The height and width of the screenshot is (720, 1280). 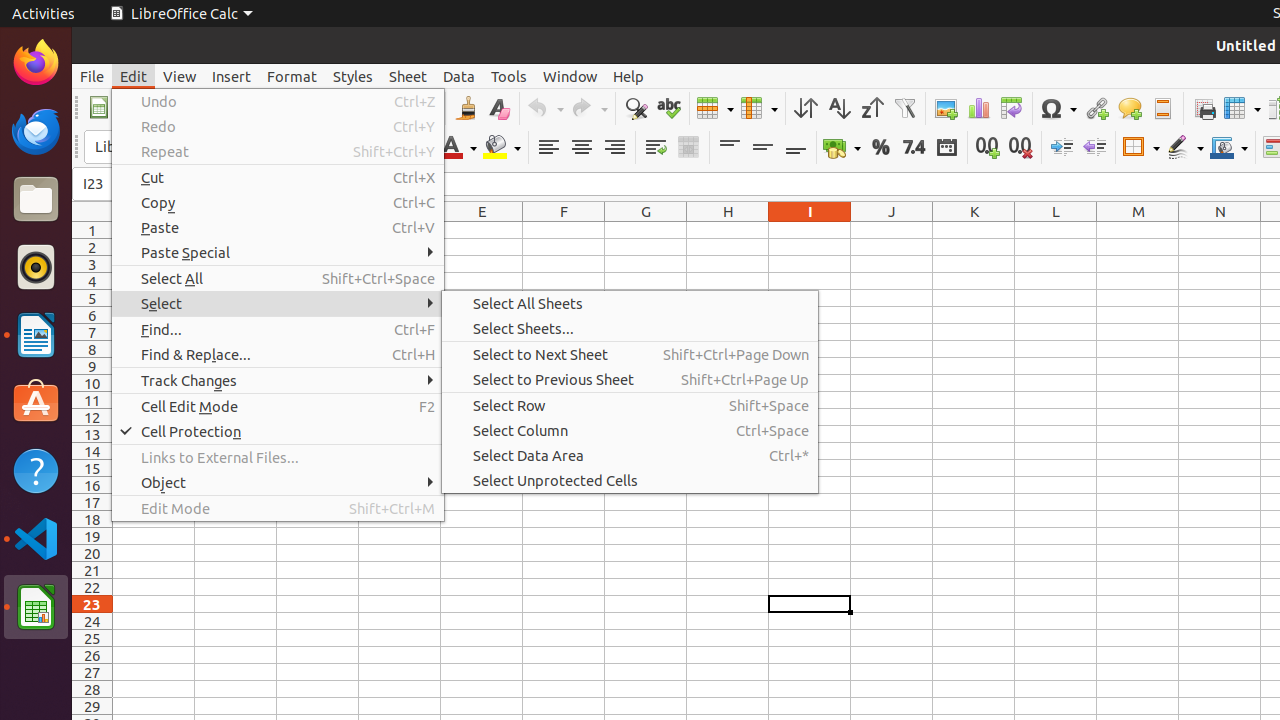 What do you see at coordinates (502, 148) in the screenshot?
I see `Background Color` at bounding box center [502, 148].